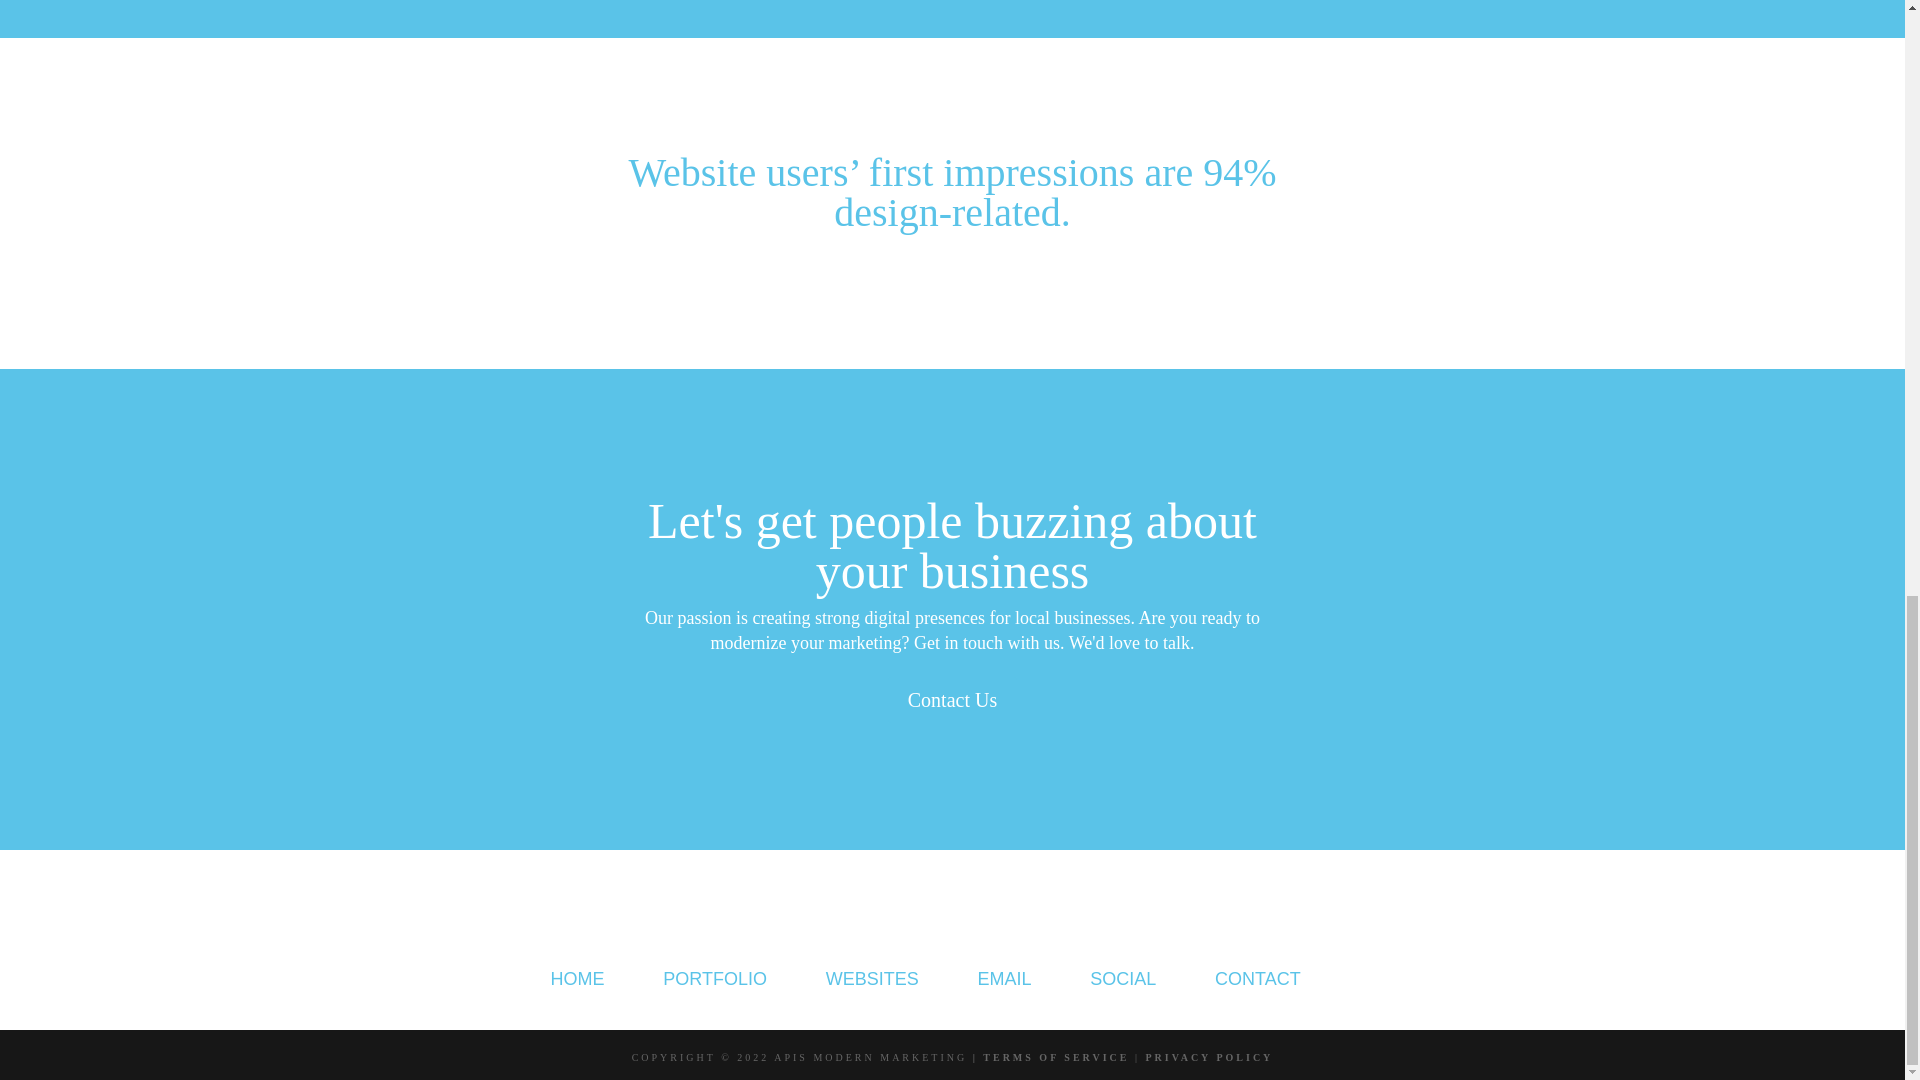 The width and height of the screenshot is (1920, 1080). I want to click on PRIVACY POLICY, so click(1210, 1056).